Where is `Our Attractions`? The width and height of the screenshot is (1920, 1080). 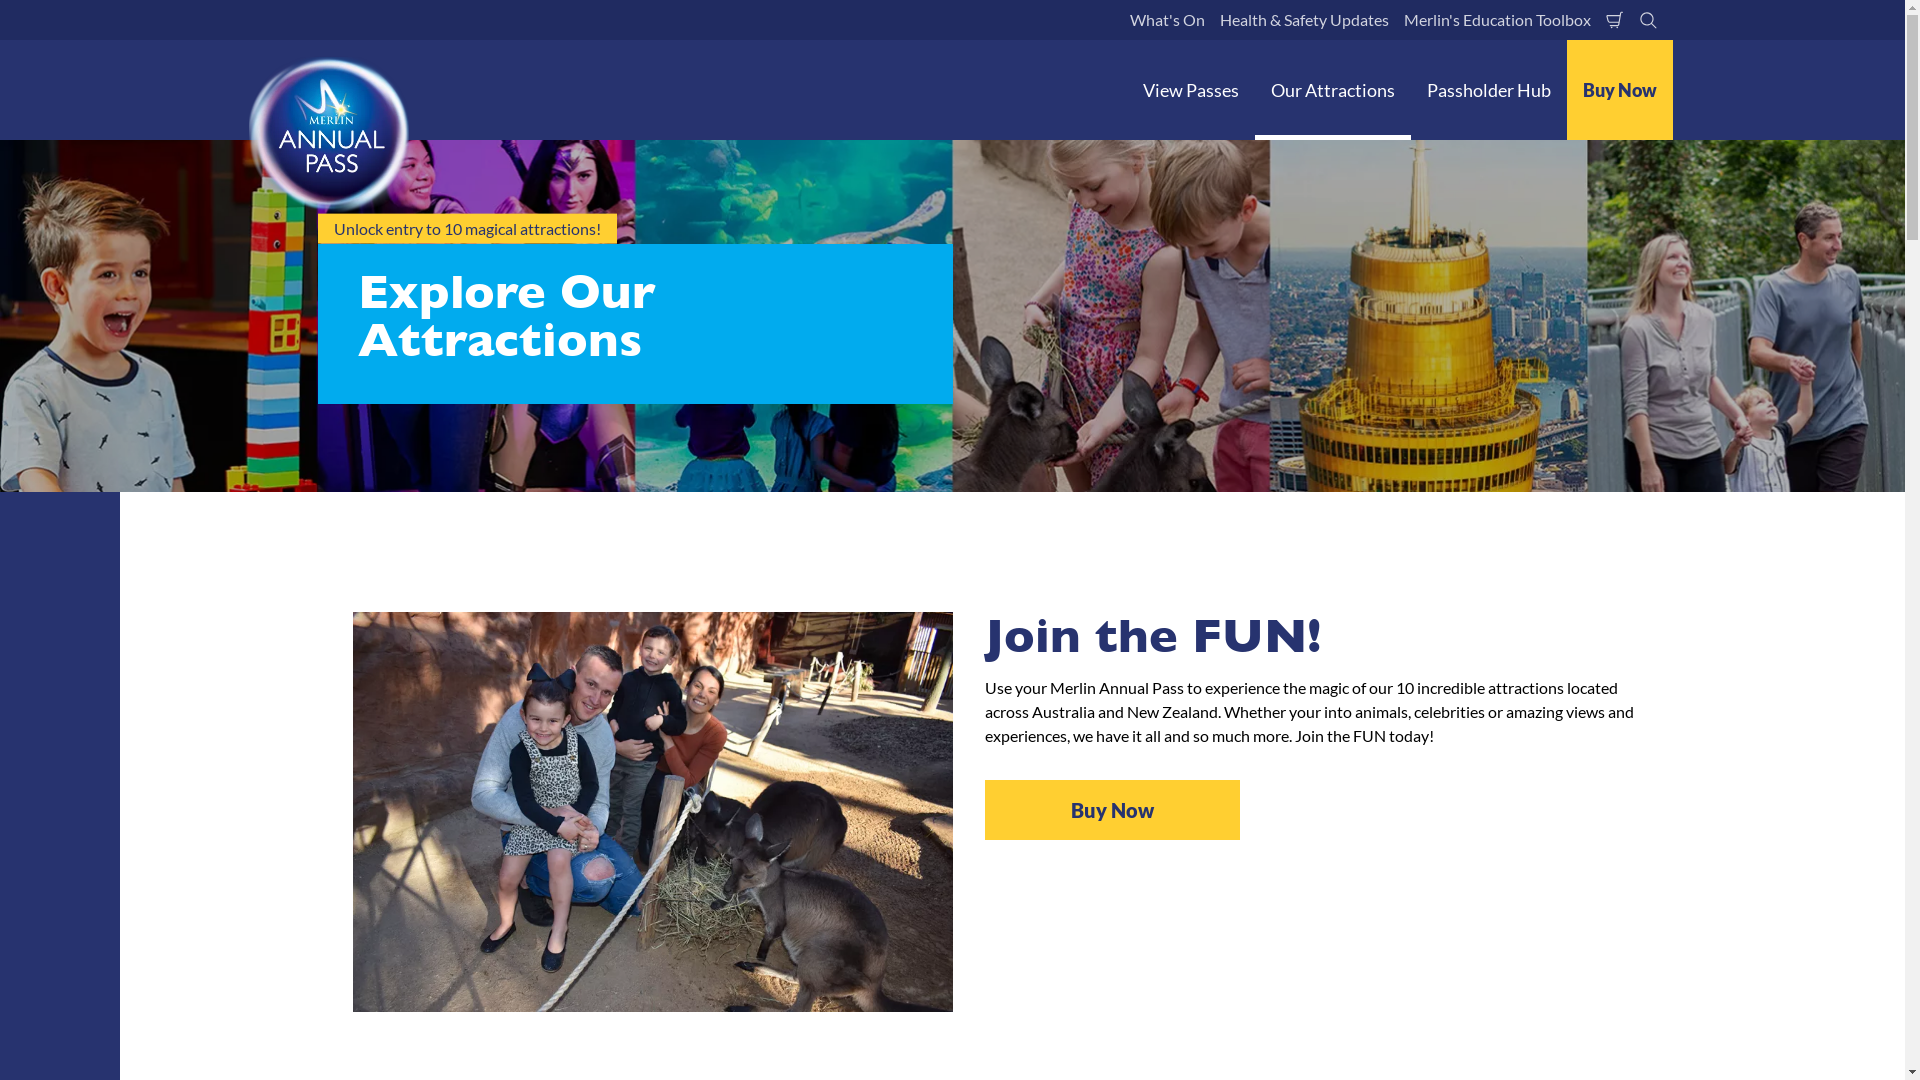
Our Attractions is located at coordinates (1332, 90).